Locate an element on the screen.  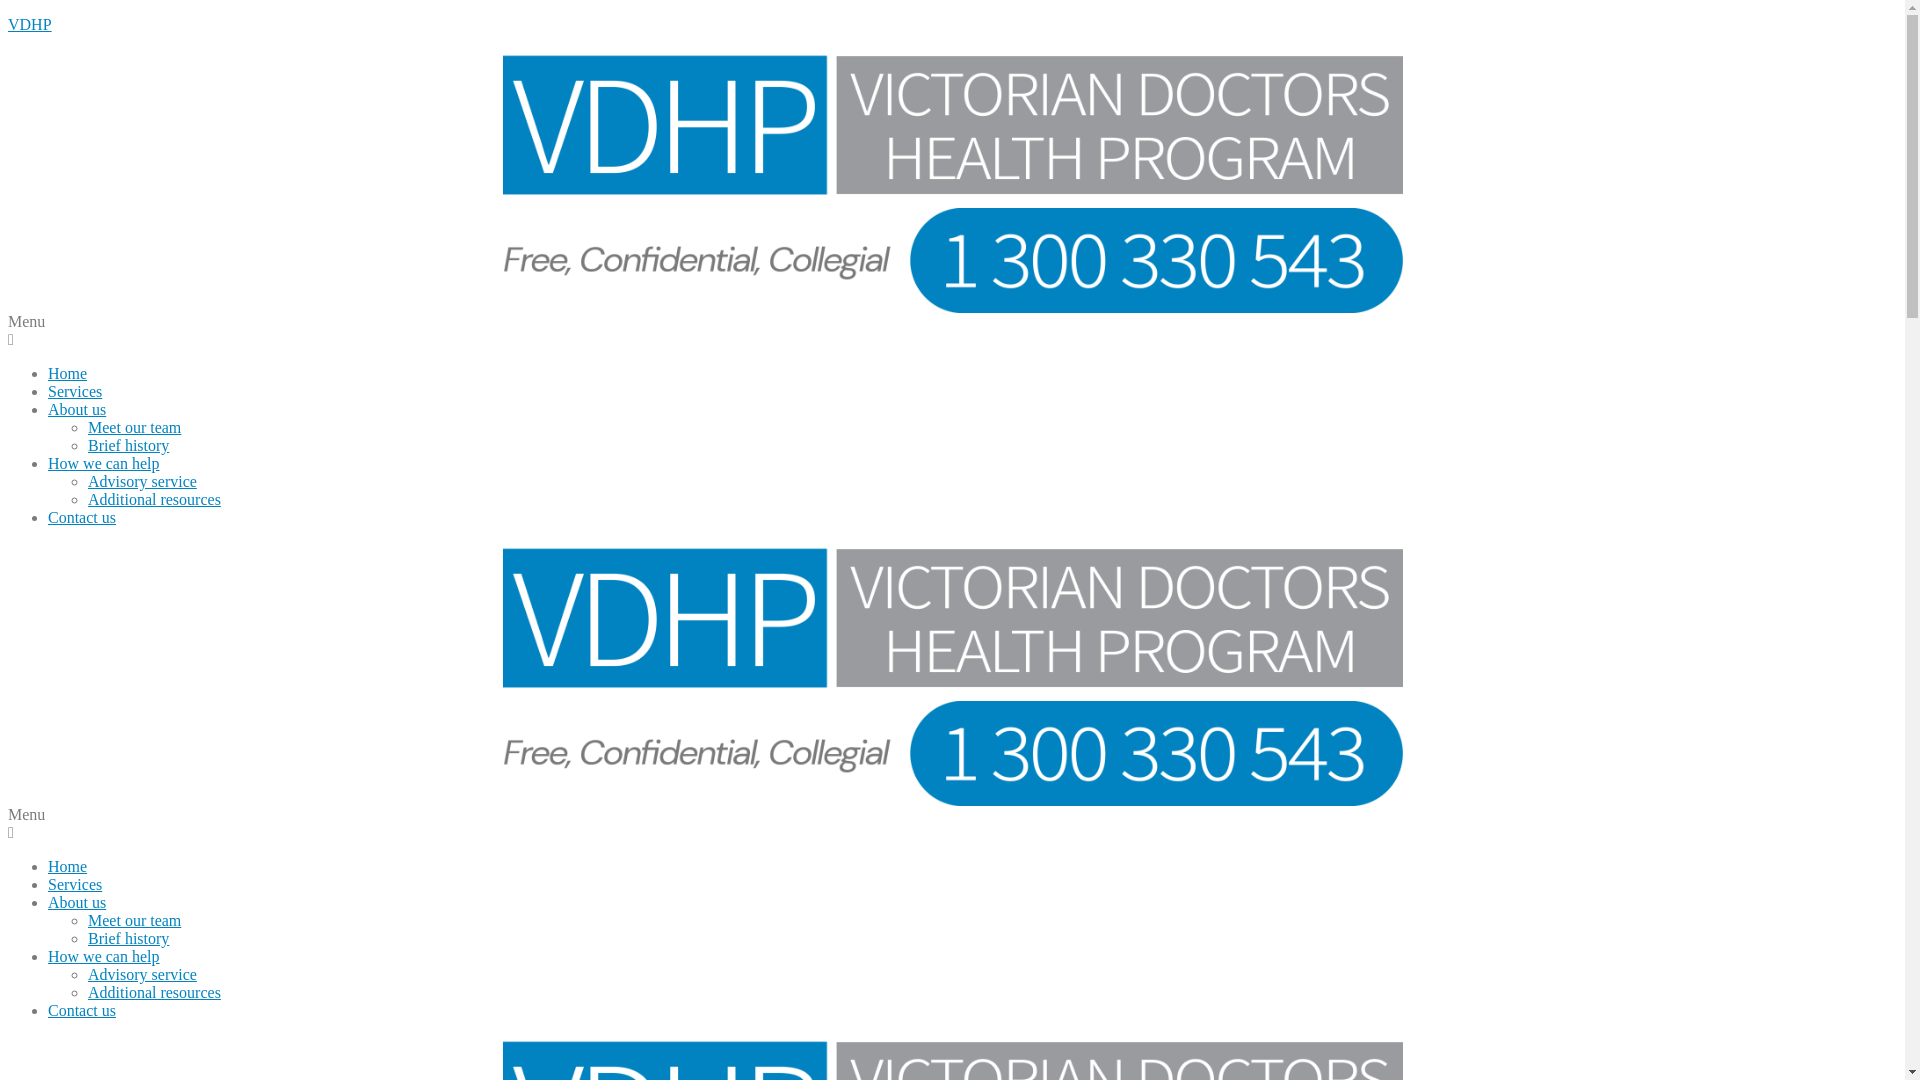
Contact us is located at coordinates (82, 1010).